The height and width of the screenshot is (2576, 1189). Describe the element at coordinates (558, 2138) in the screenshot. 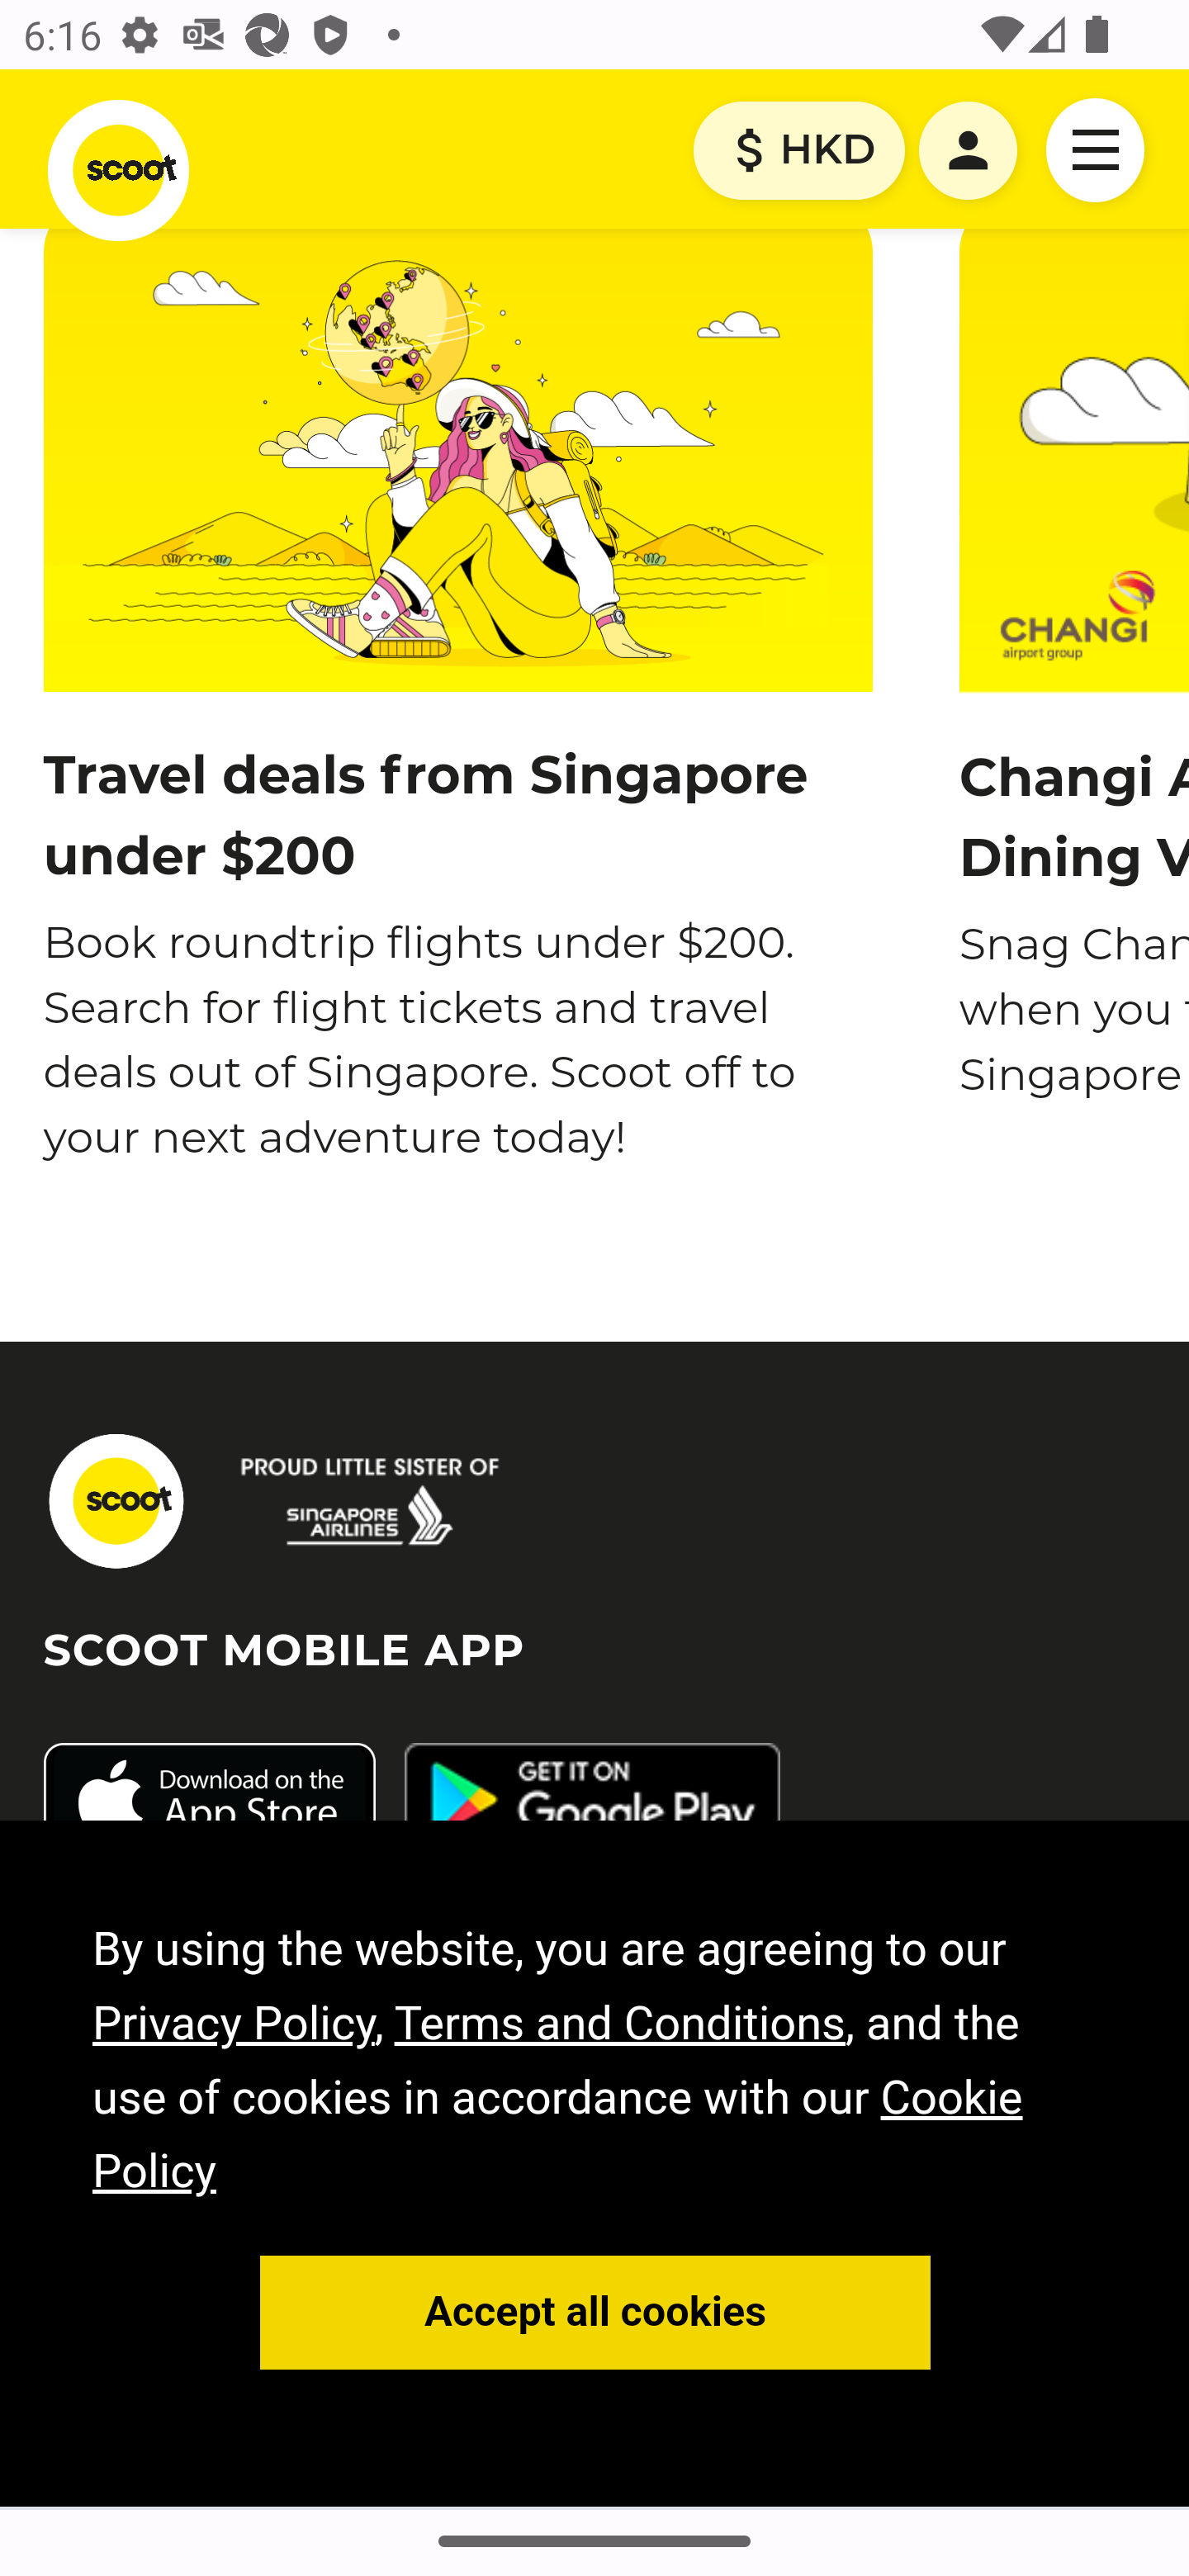

I see `Cookie Policy` at that location.